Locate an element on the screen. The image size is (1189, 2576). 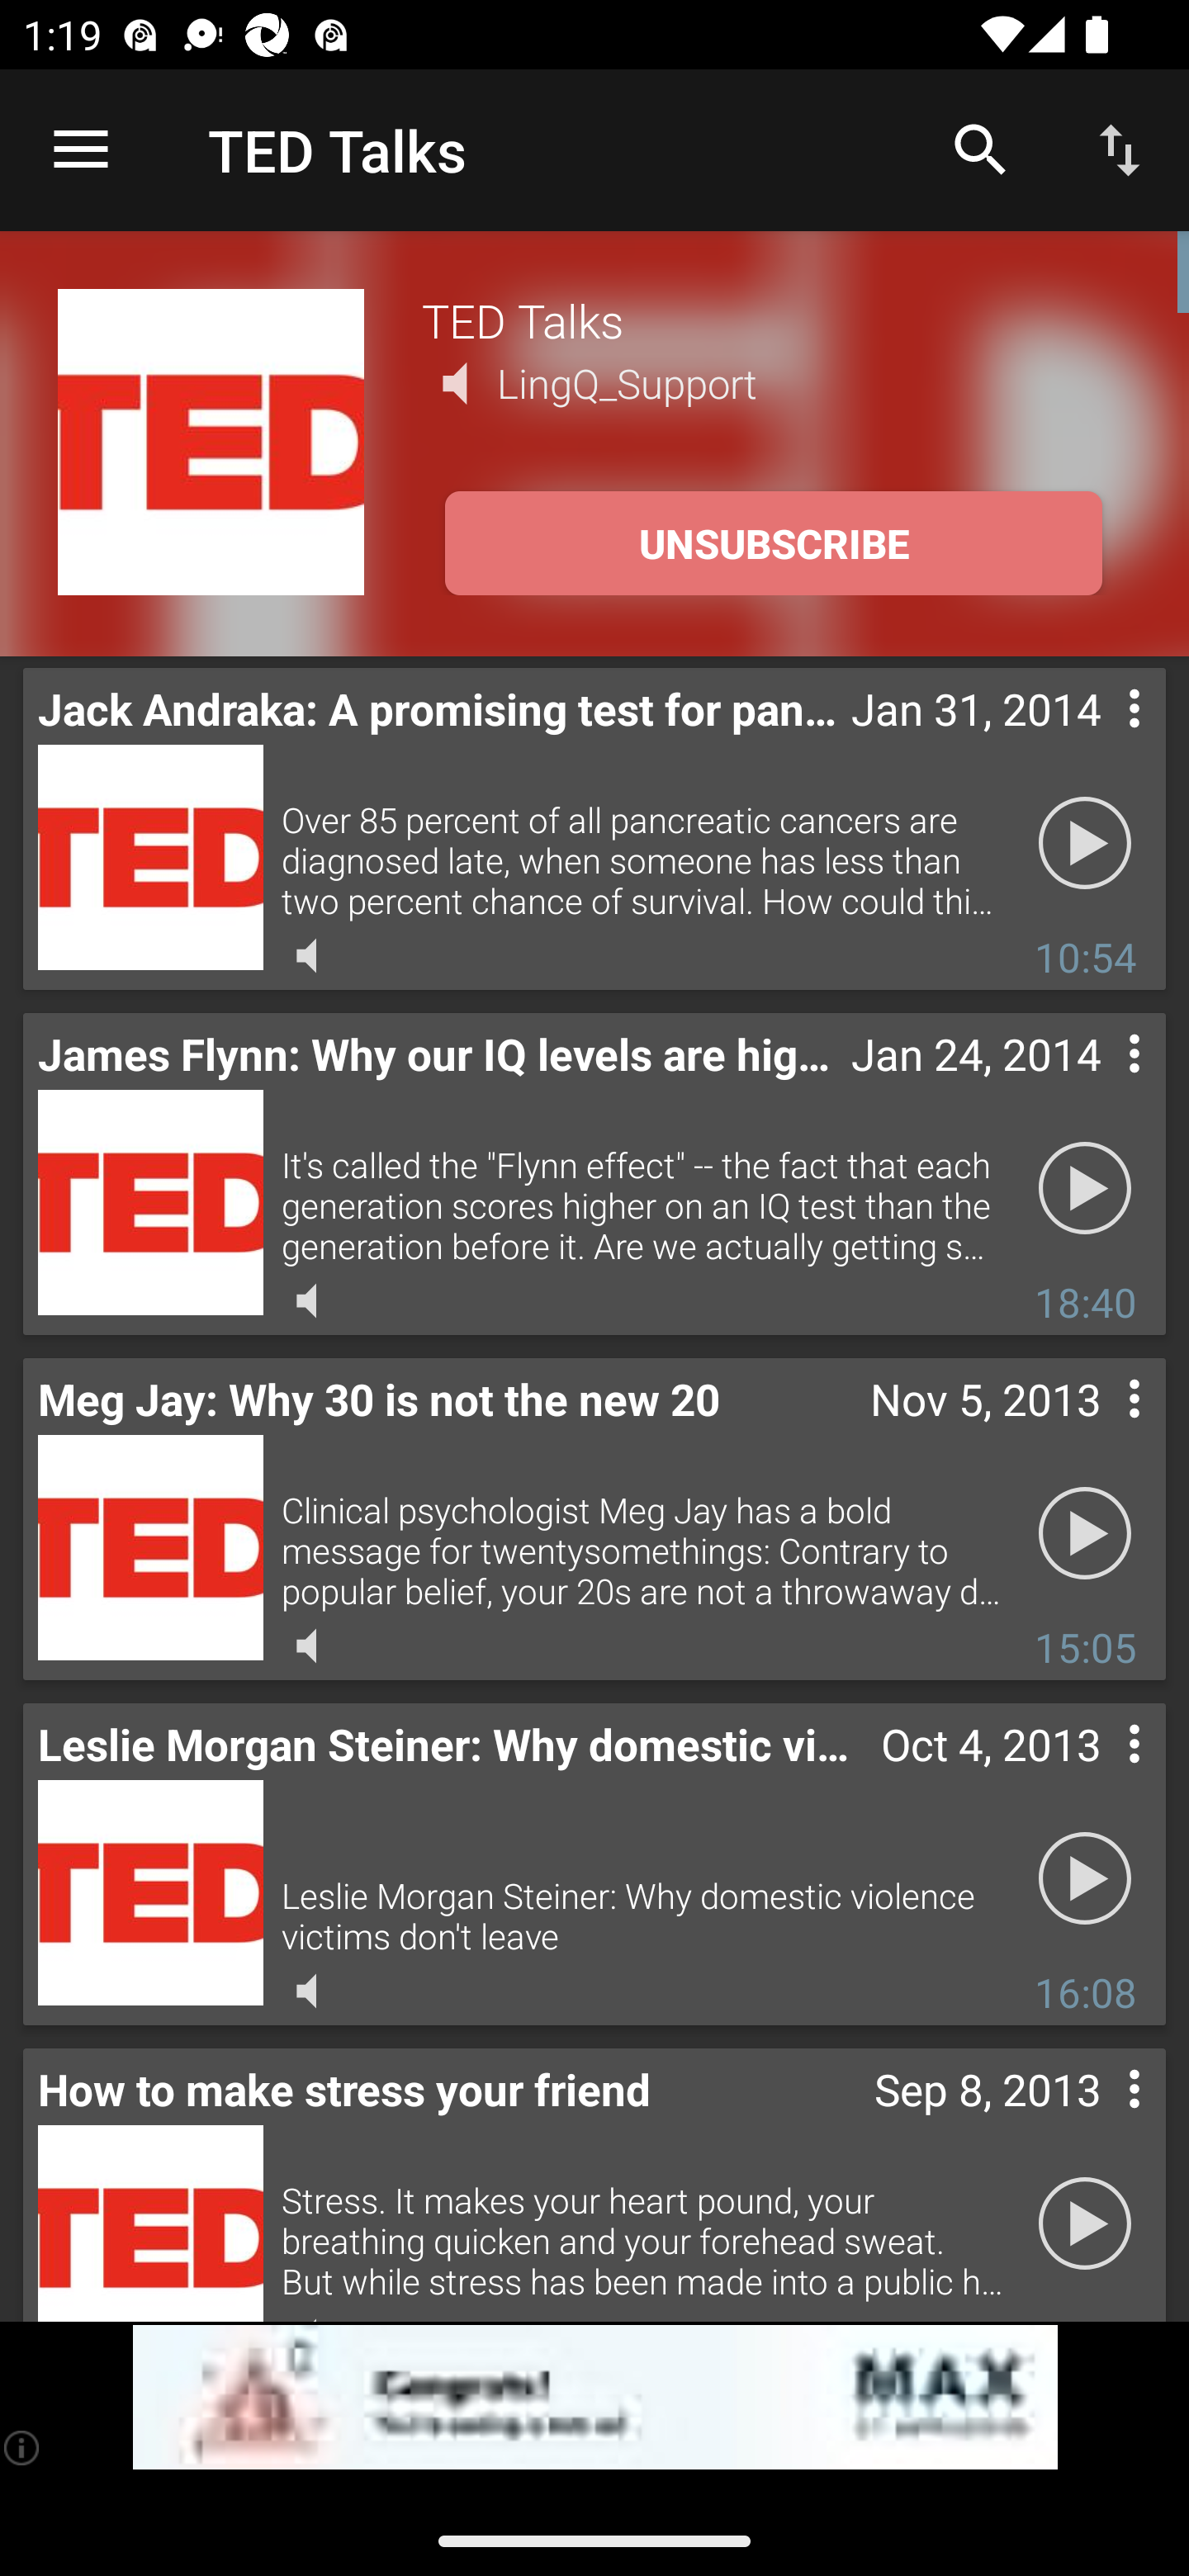
Contextual menu is located at coordinates (1098, 741).